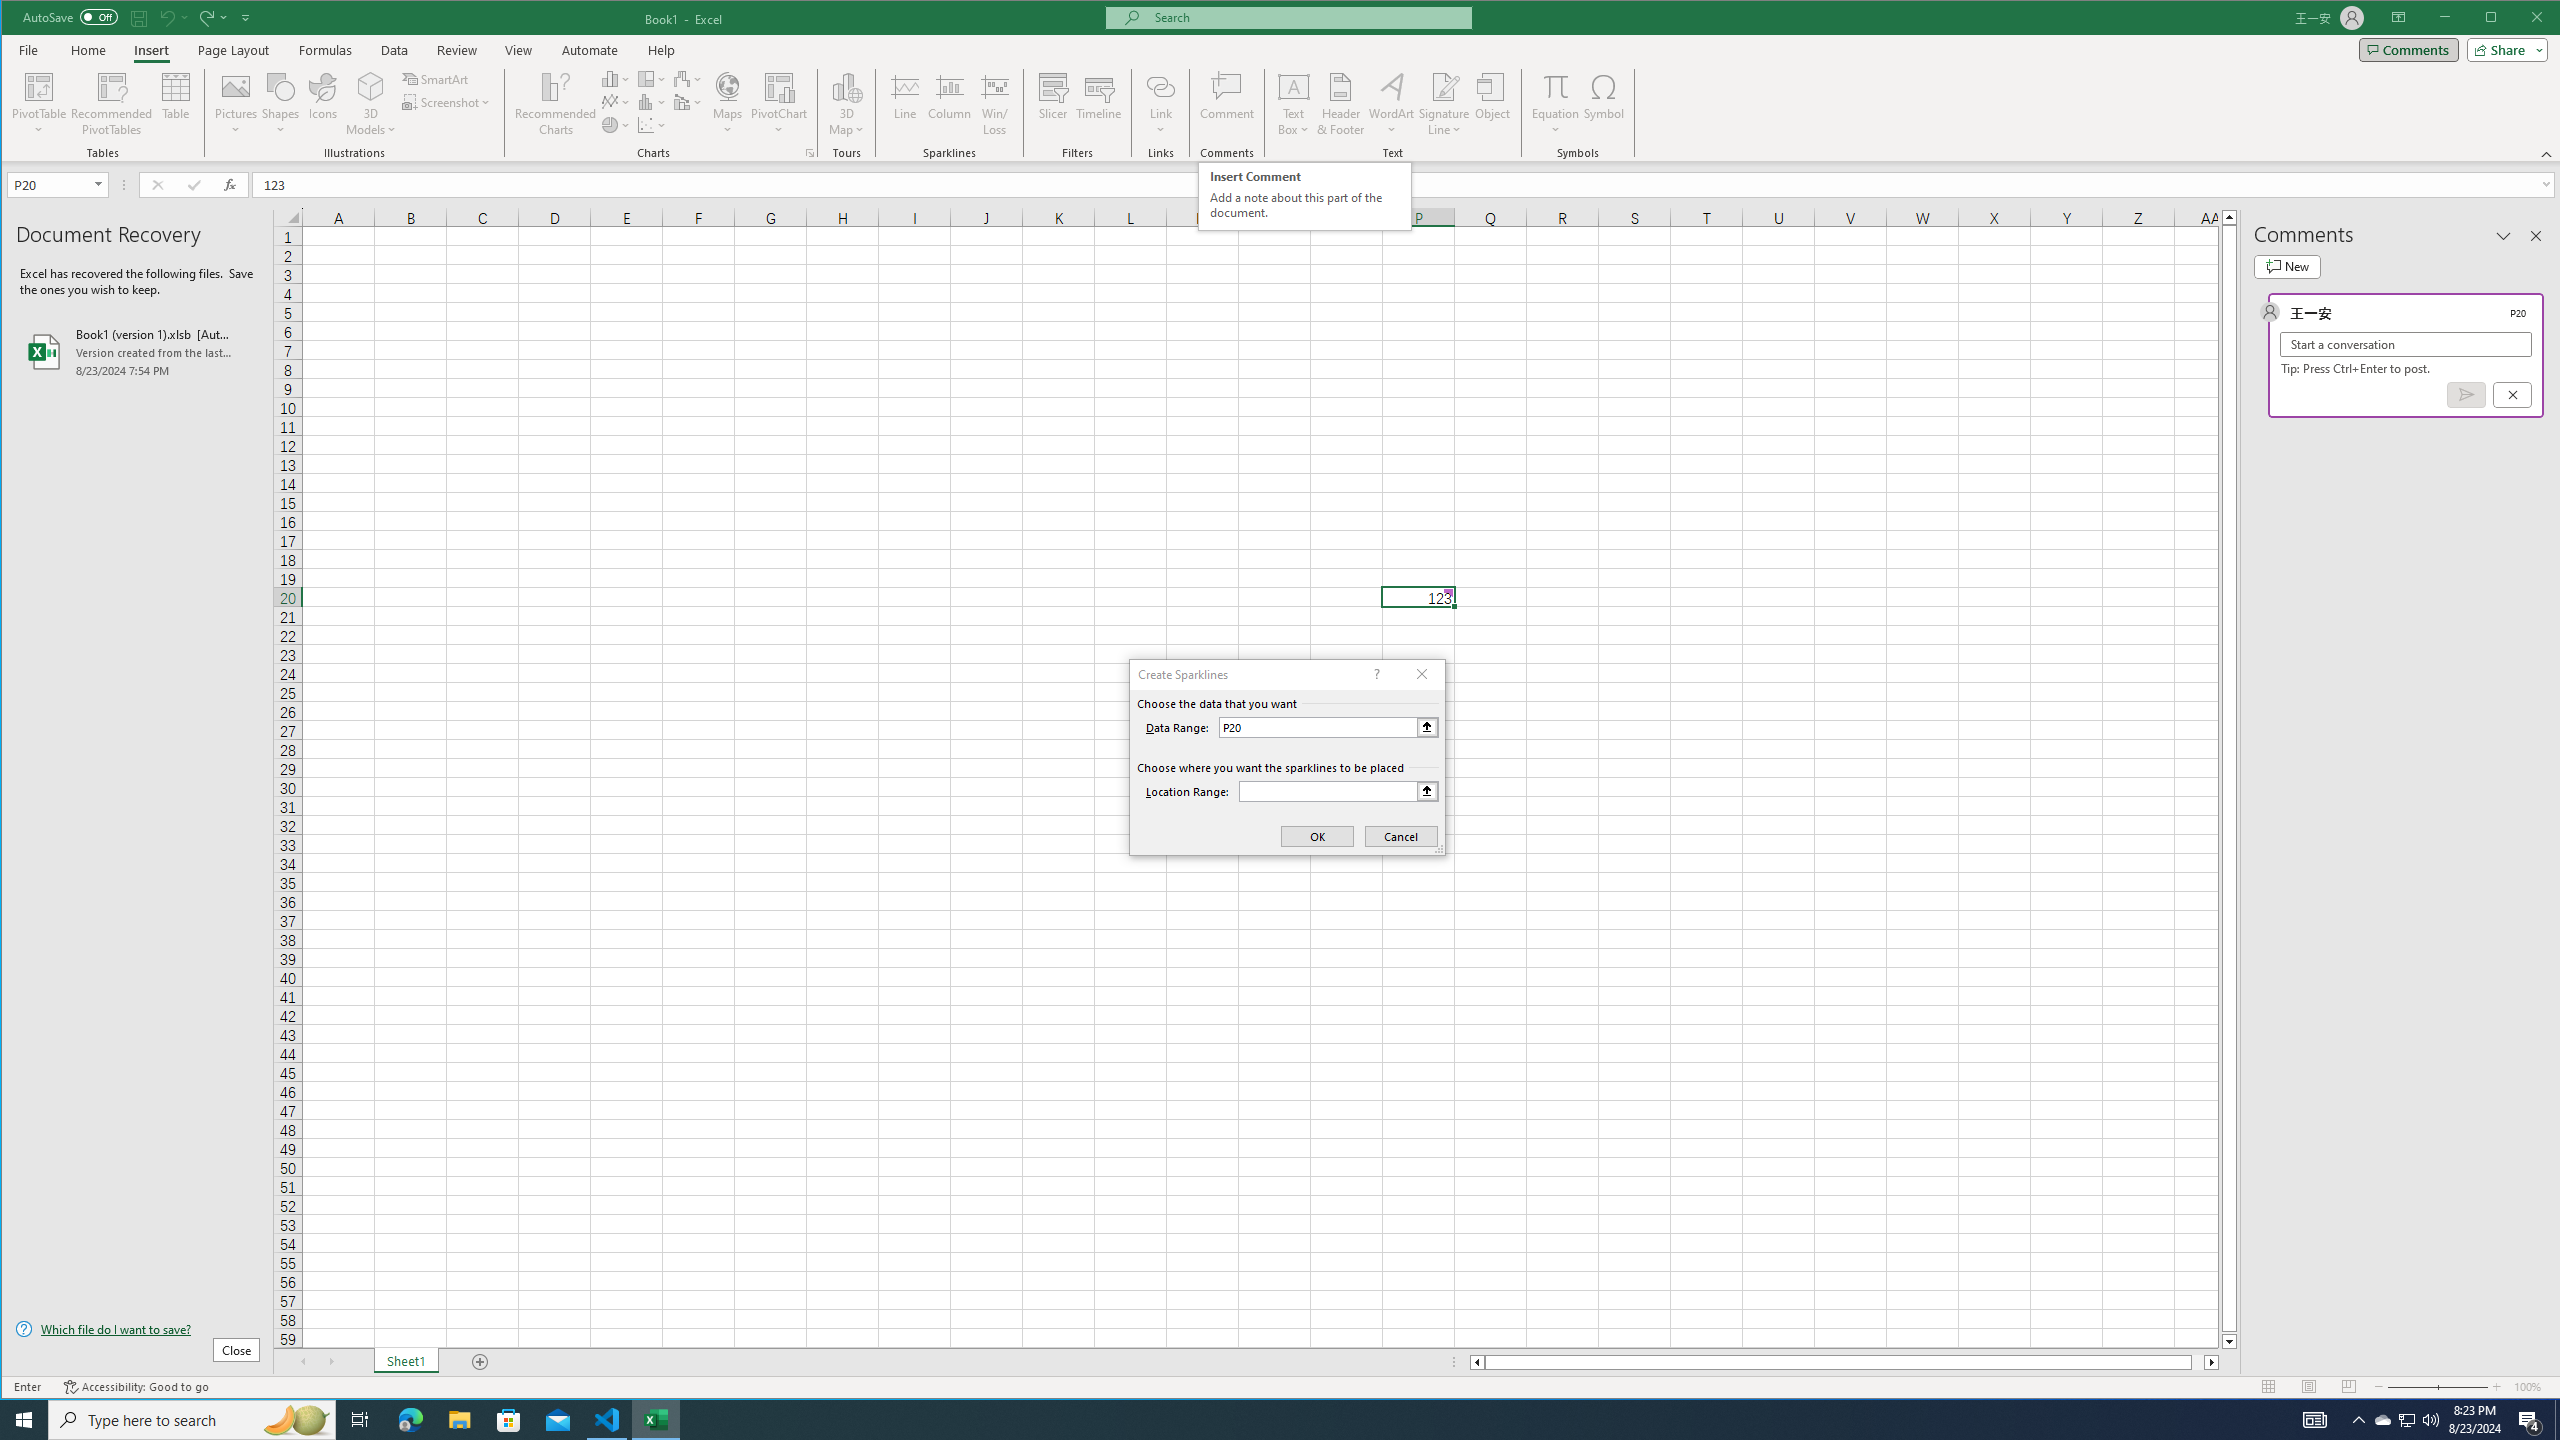  Describe the element at coordinates (949, 104) in the screenshot. I see `Column` at that location.